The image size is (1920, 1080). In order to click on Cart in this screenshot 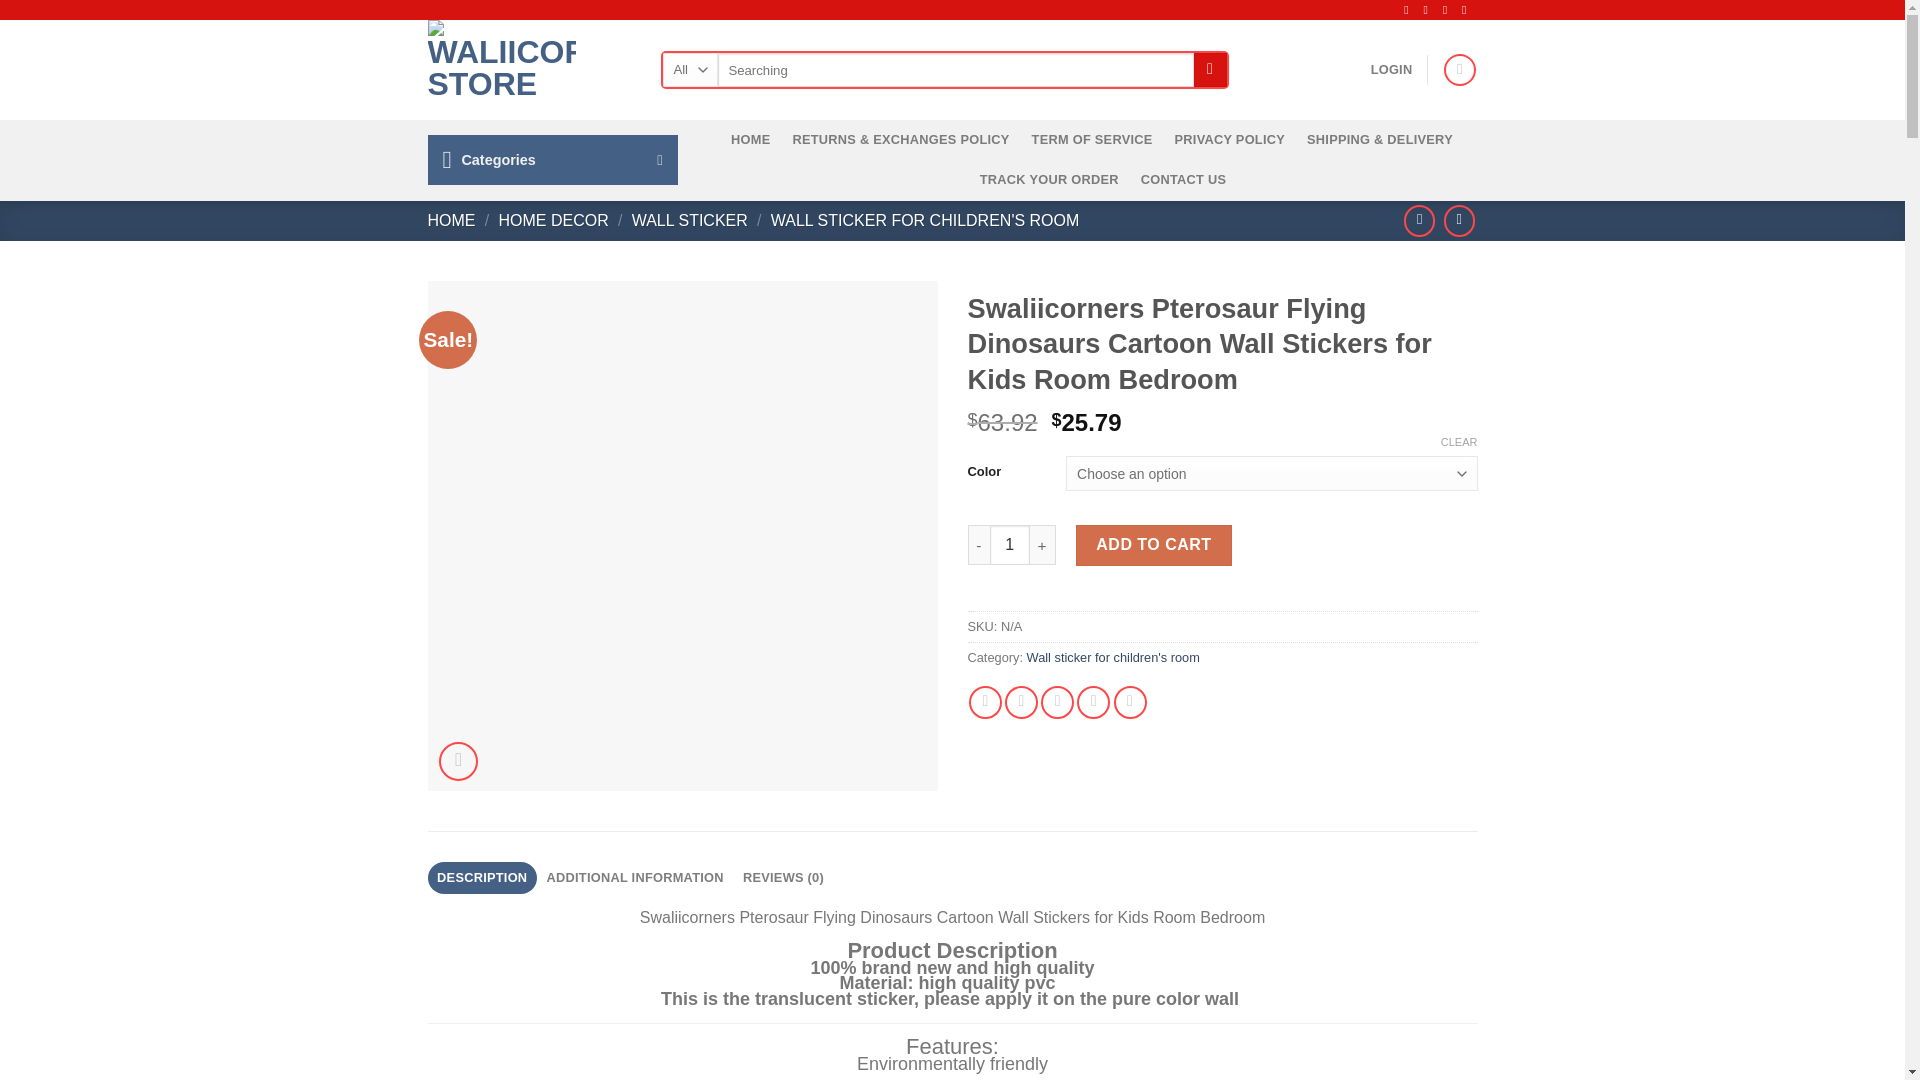, I will do `click(1460, 70)`.